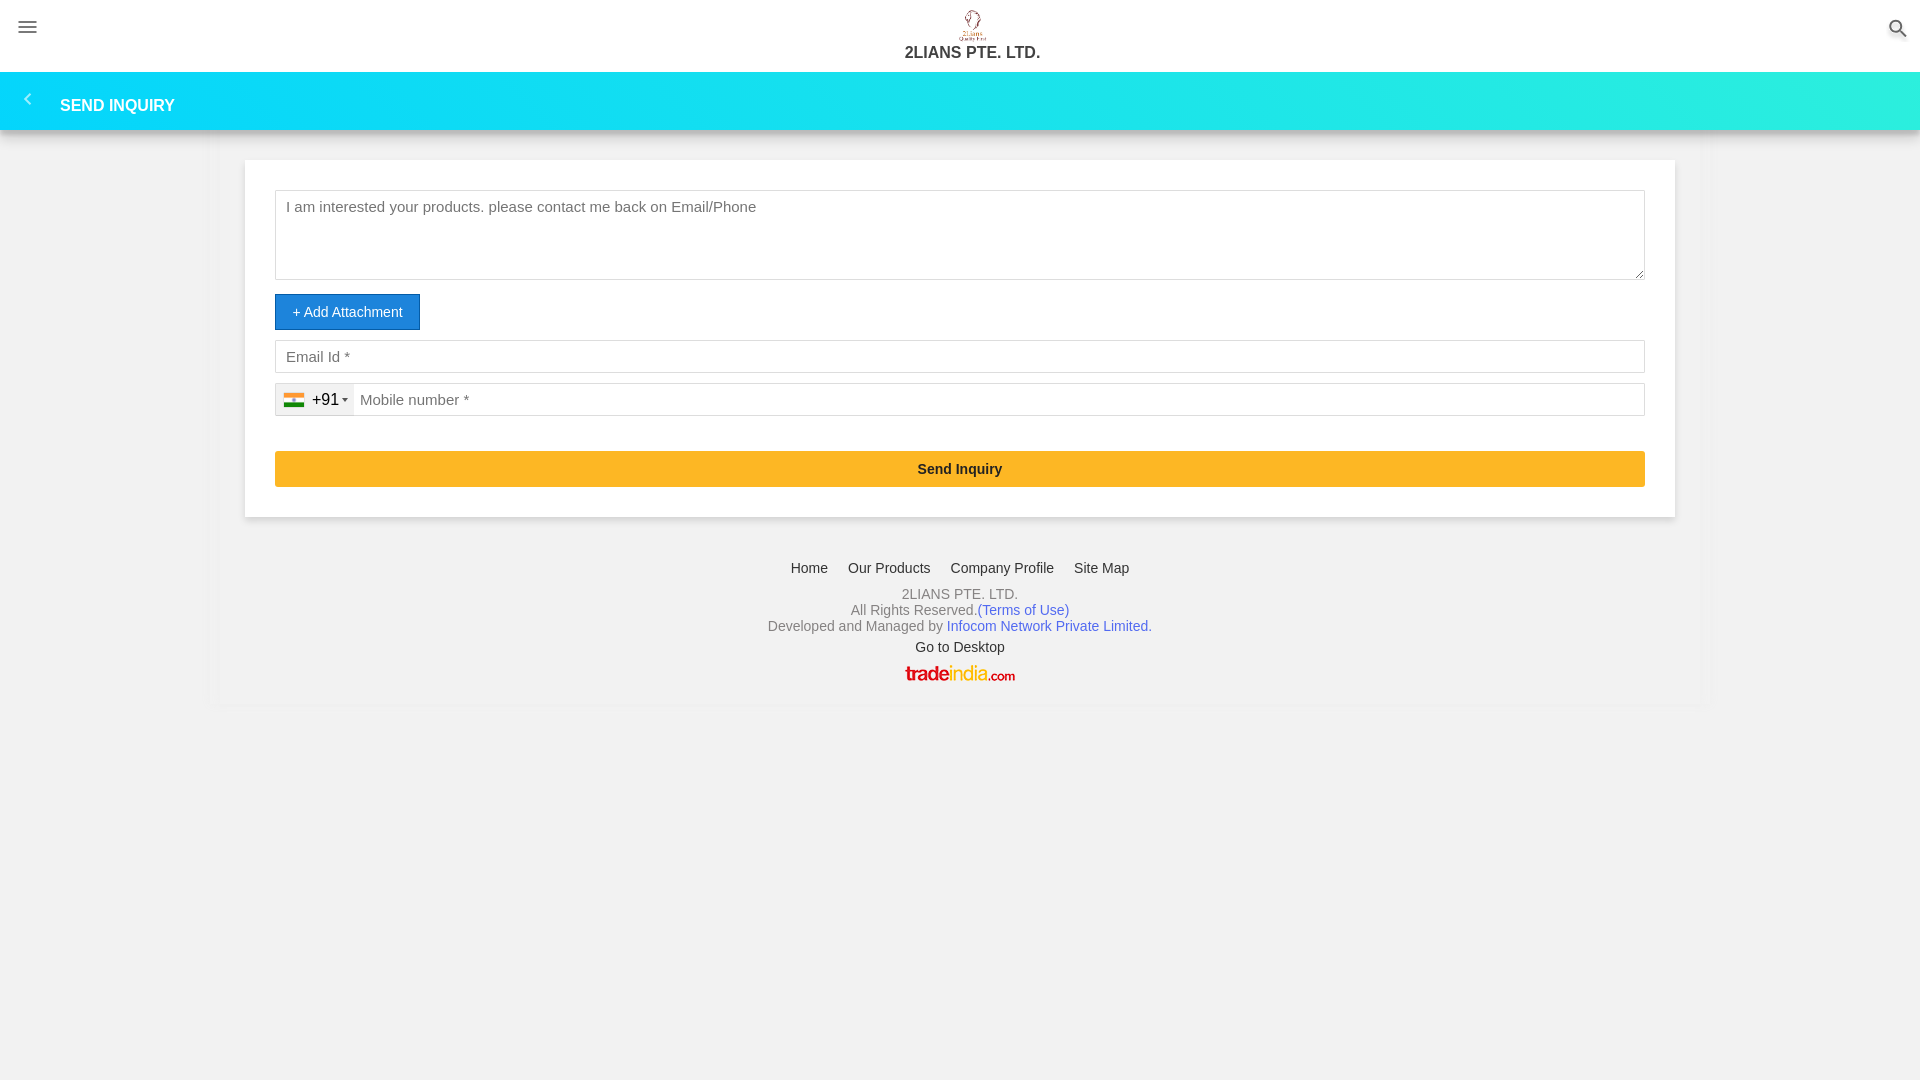  What do you see at coordinates (1102, 568) in the screenshot?
I see `Site Map` at bounding box center [1102, 568].